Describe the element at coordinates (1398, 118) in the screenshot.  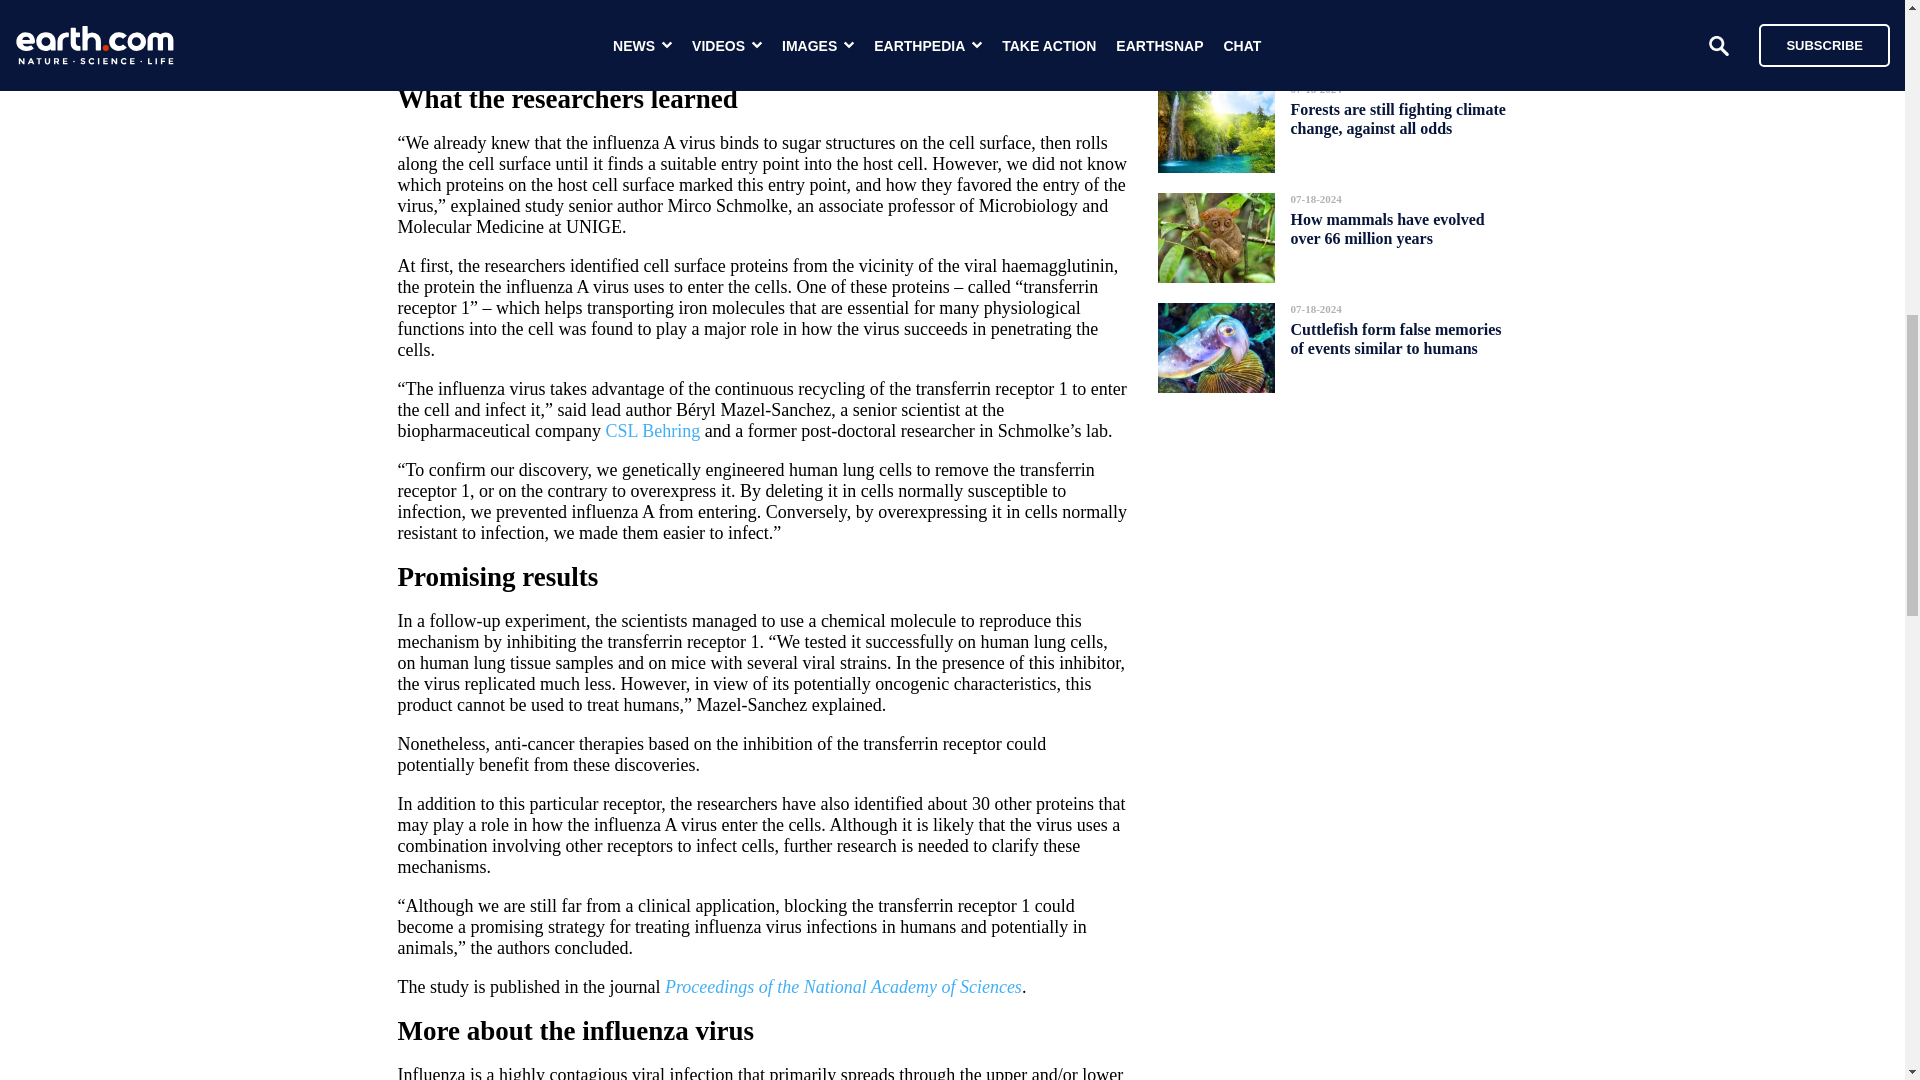
I see `Forests are still fighting climate change, against all odds` at that location.